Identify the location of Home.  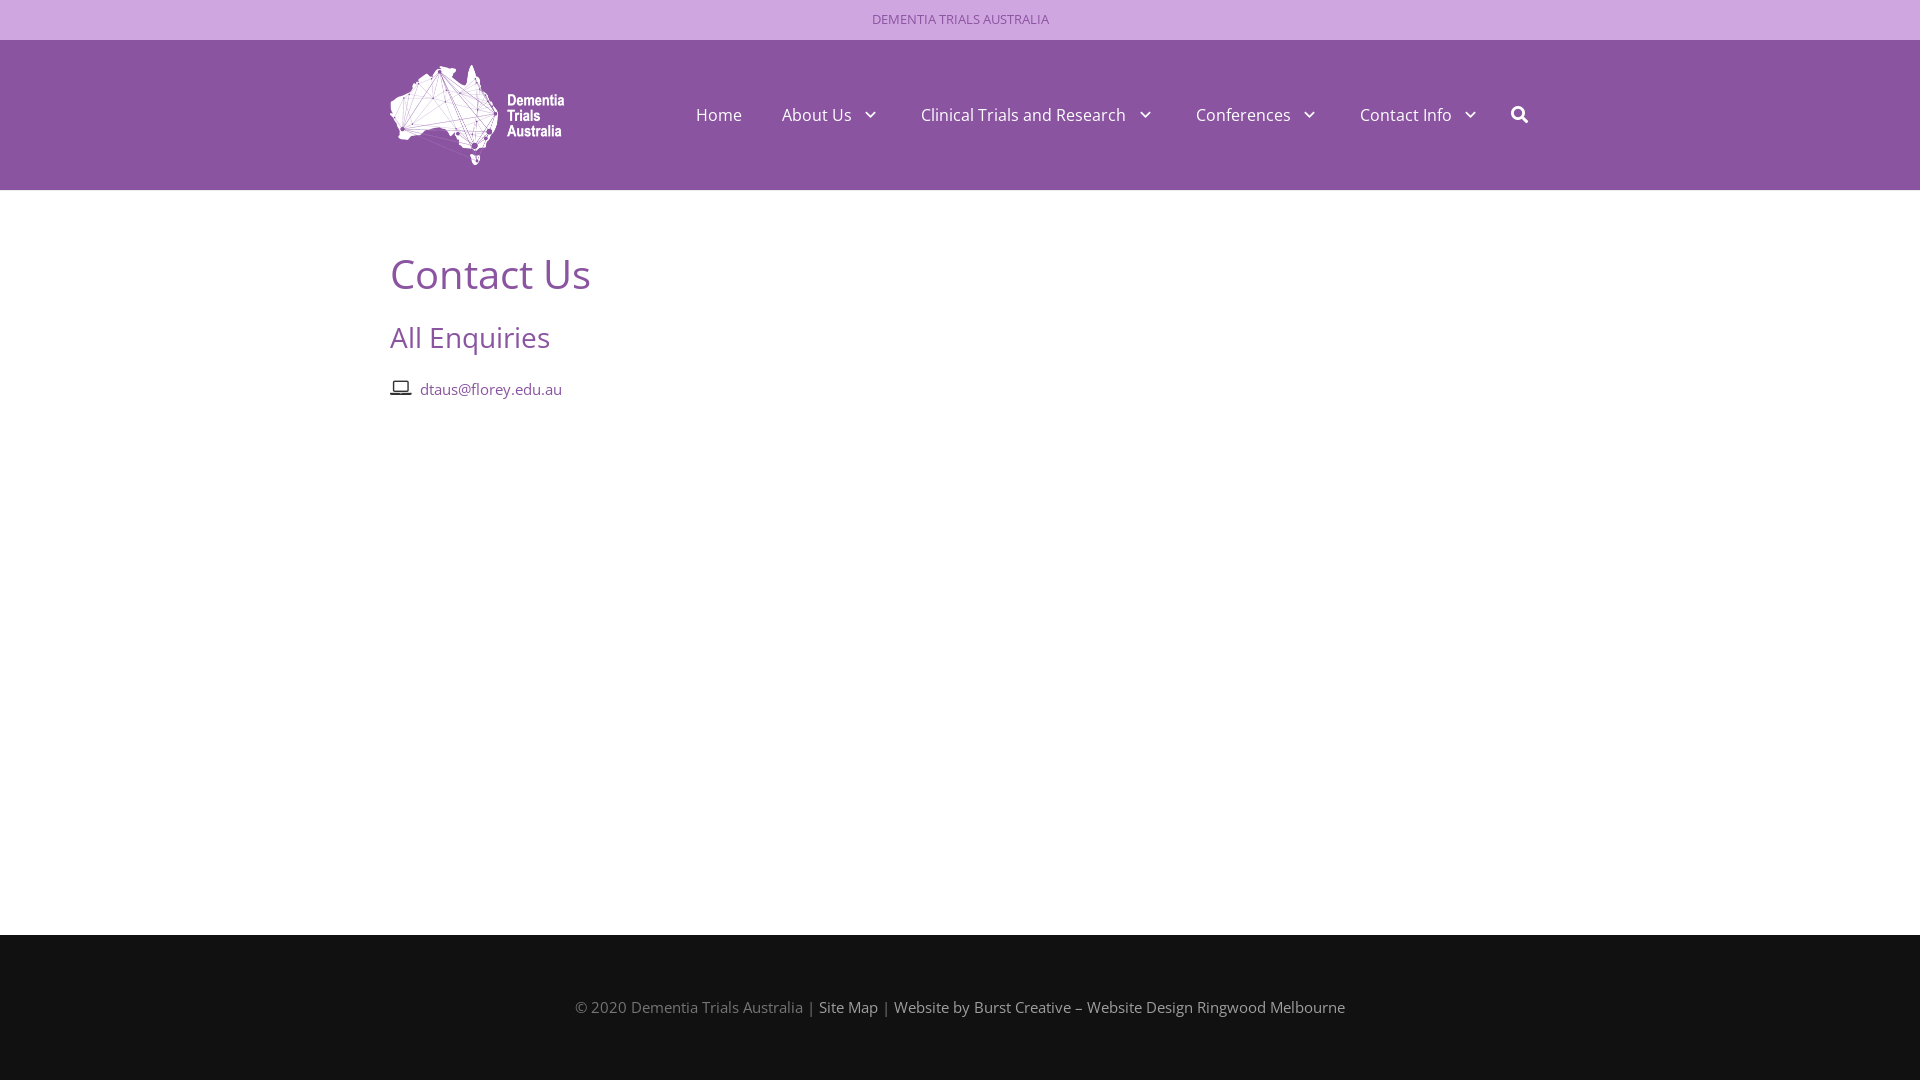
(719, 115).